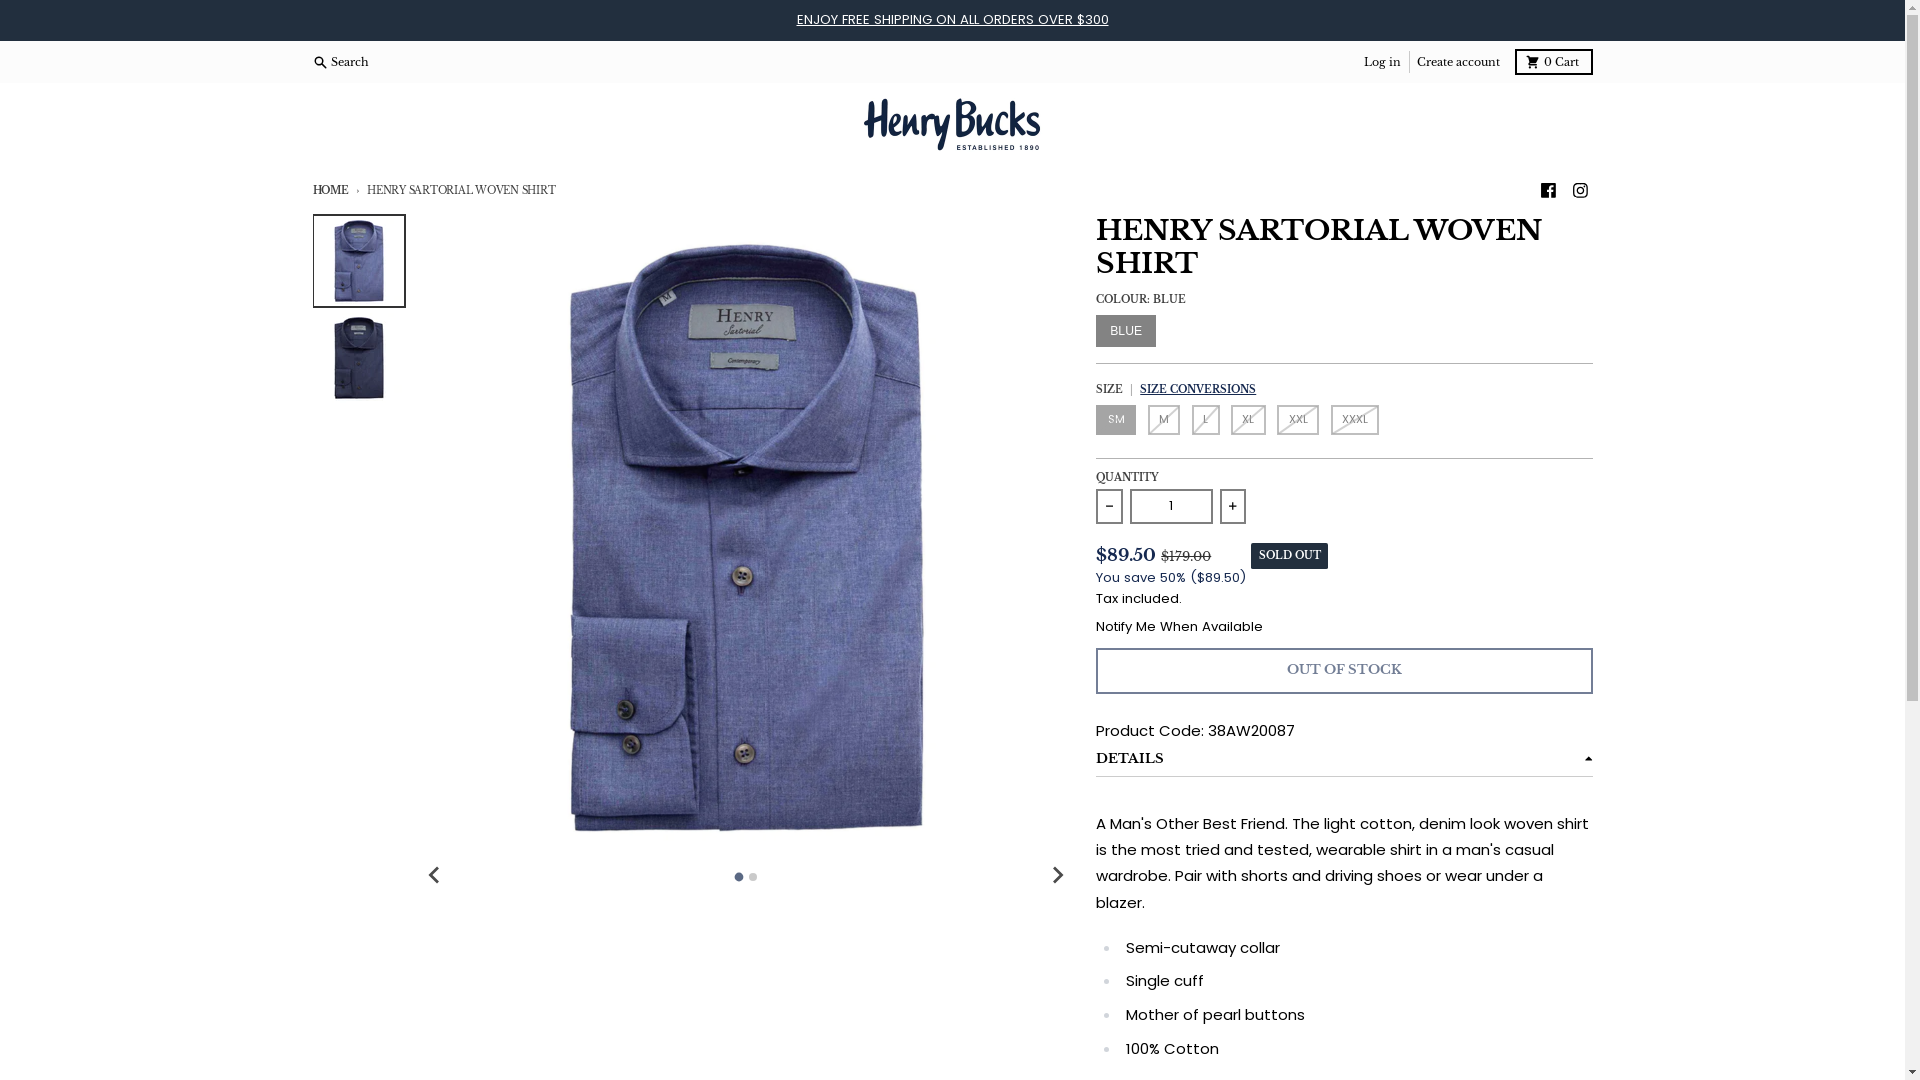  I want to click on HOME, so click(330, 190).